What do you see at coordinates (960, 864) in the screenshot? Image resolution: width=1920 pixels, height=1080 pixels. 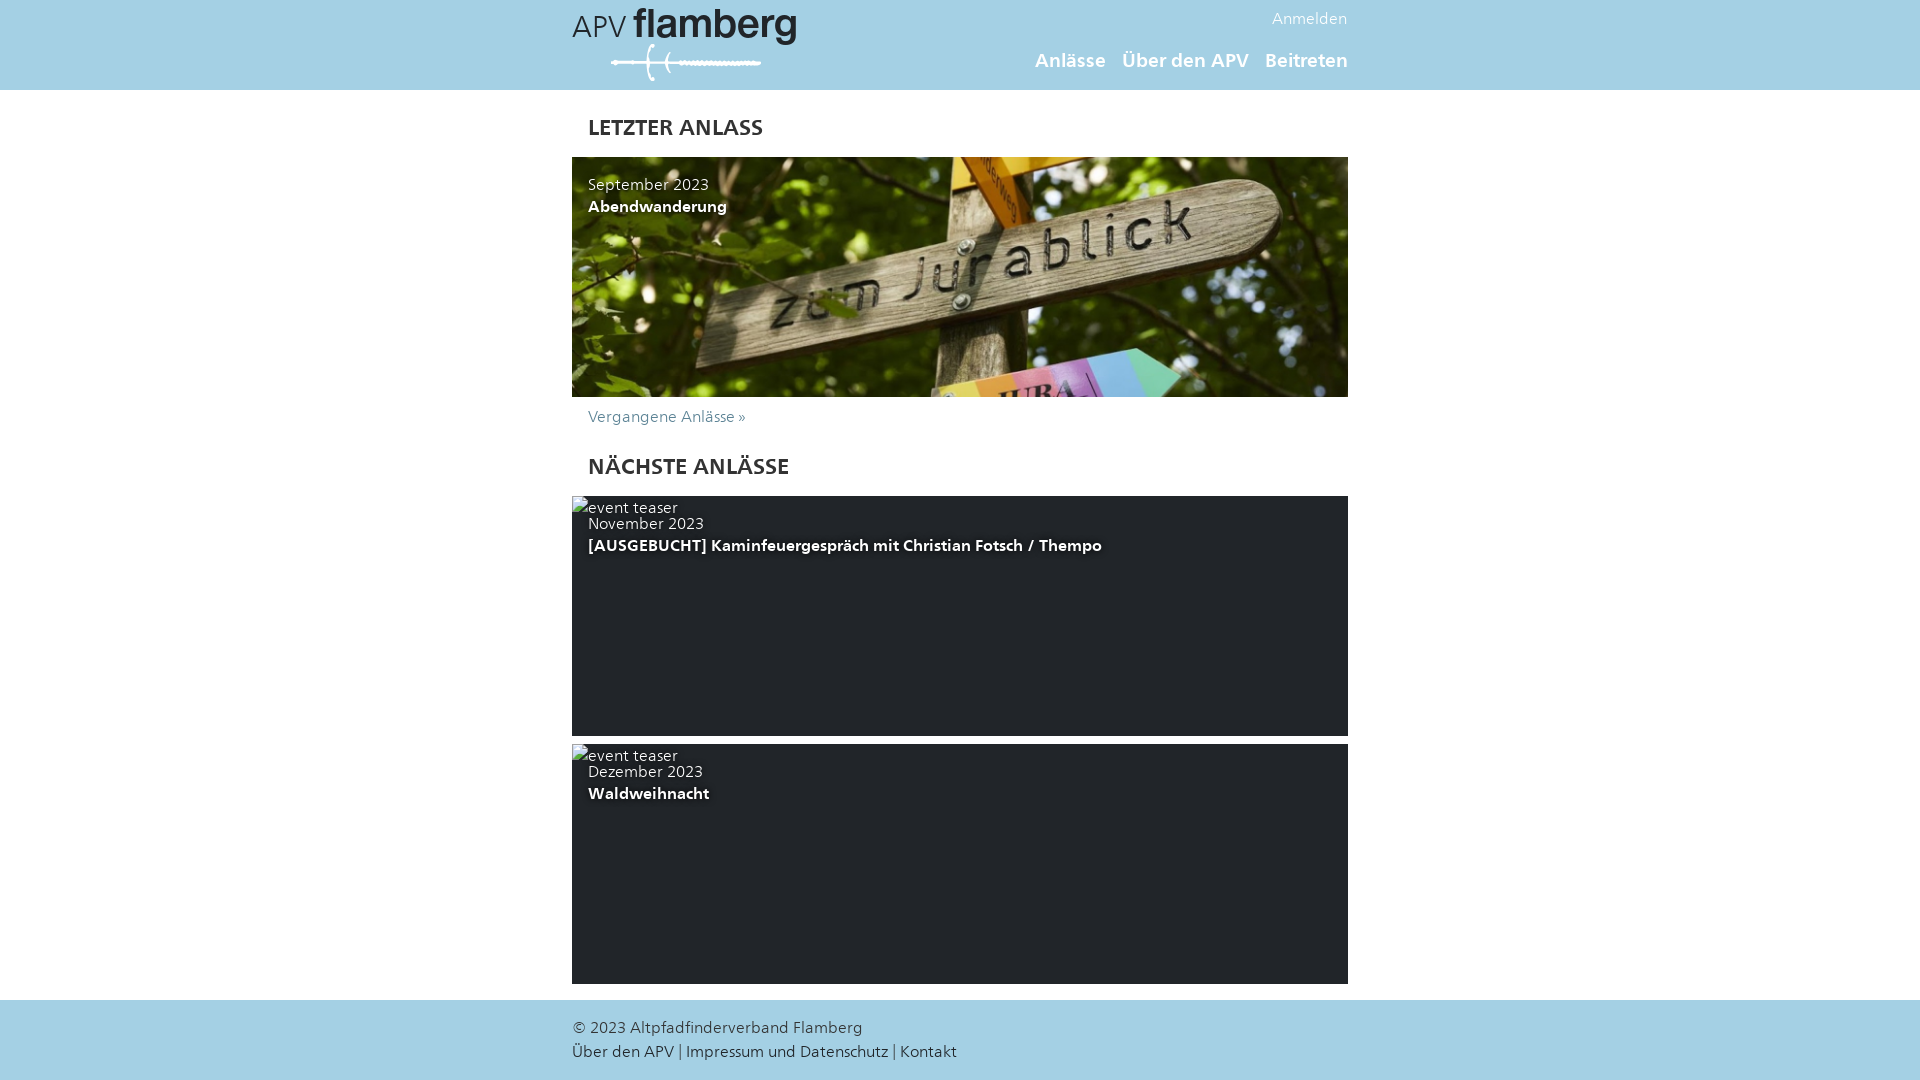 I see `Dezember 2023
Waldweihnacht` at bounding box center [960, 864].